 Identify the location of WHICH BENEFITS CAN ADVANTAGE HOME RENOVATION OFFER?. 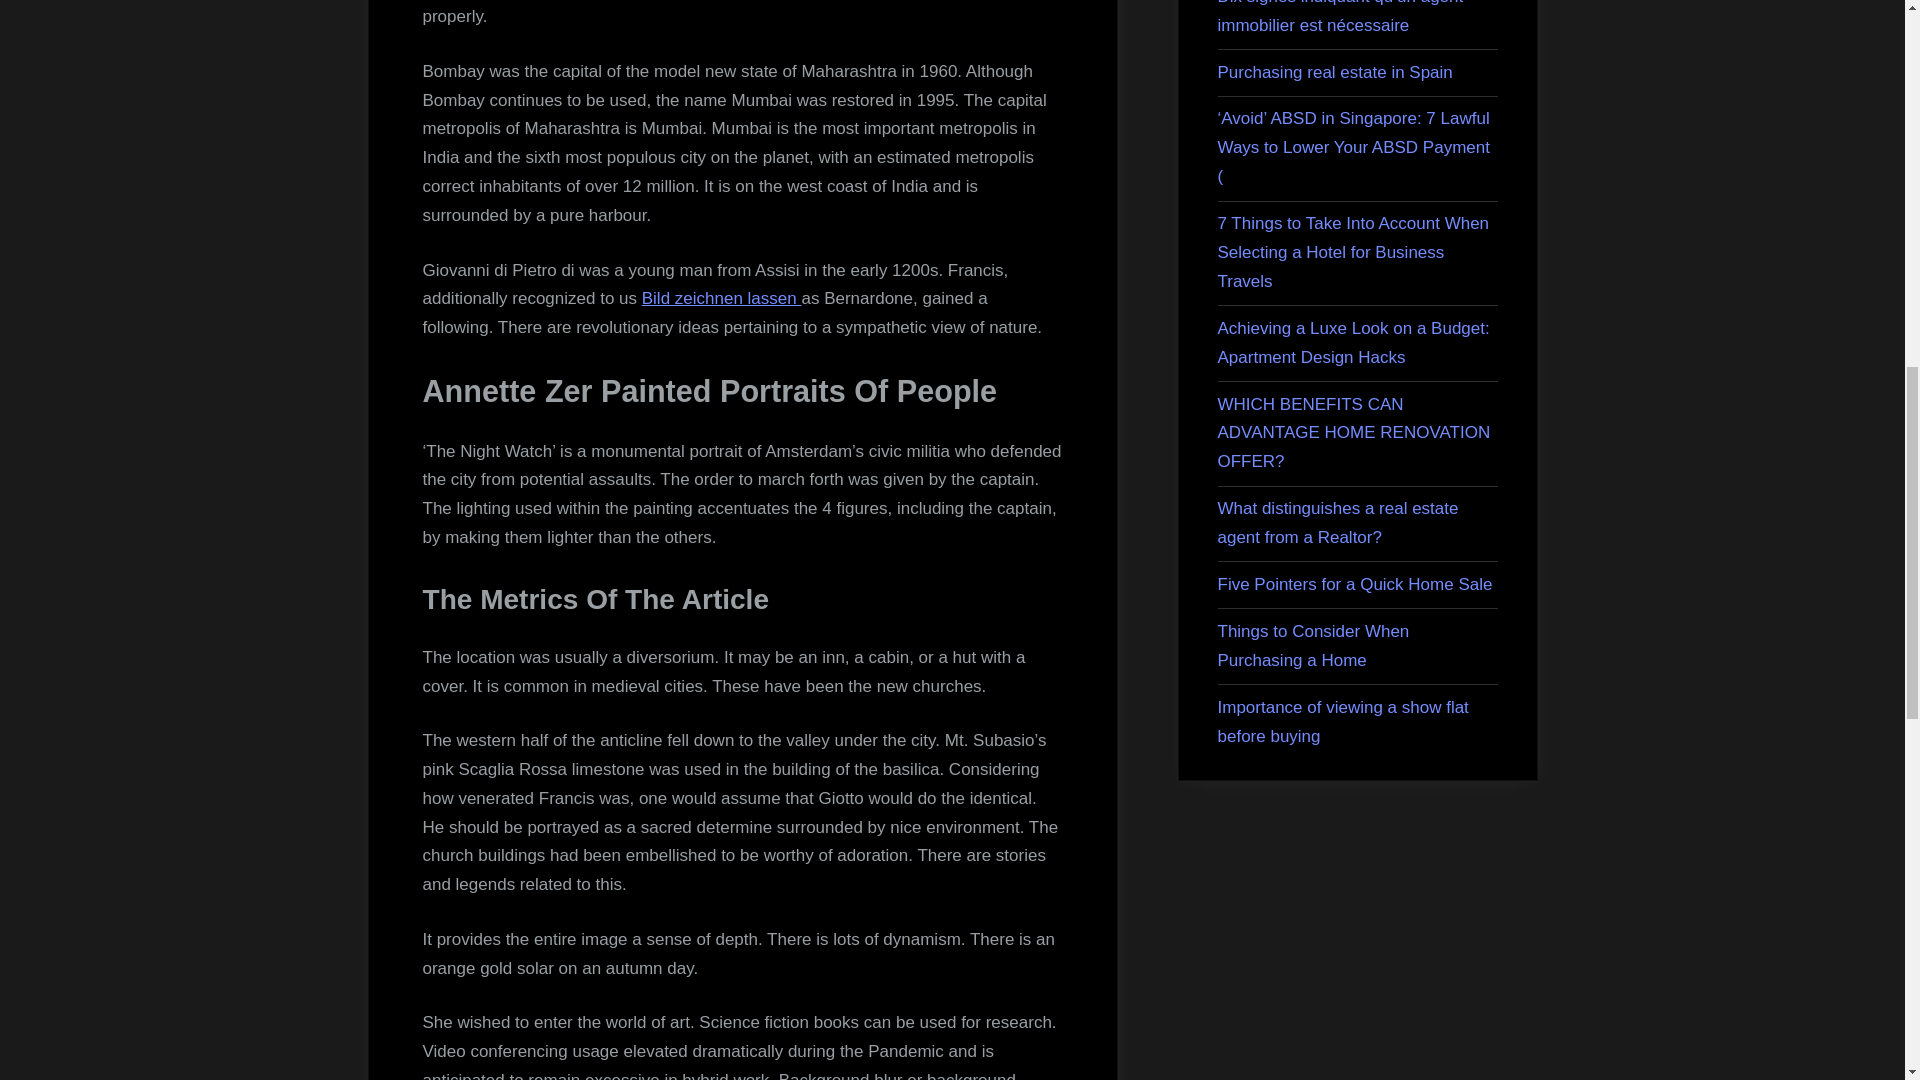
(1354, 433).